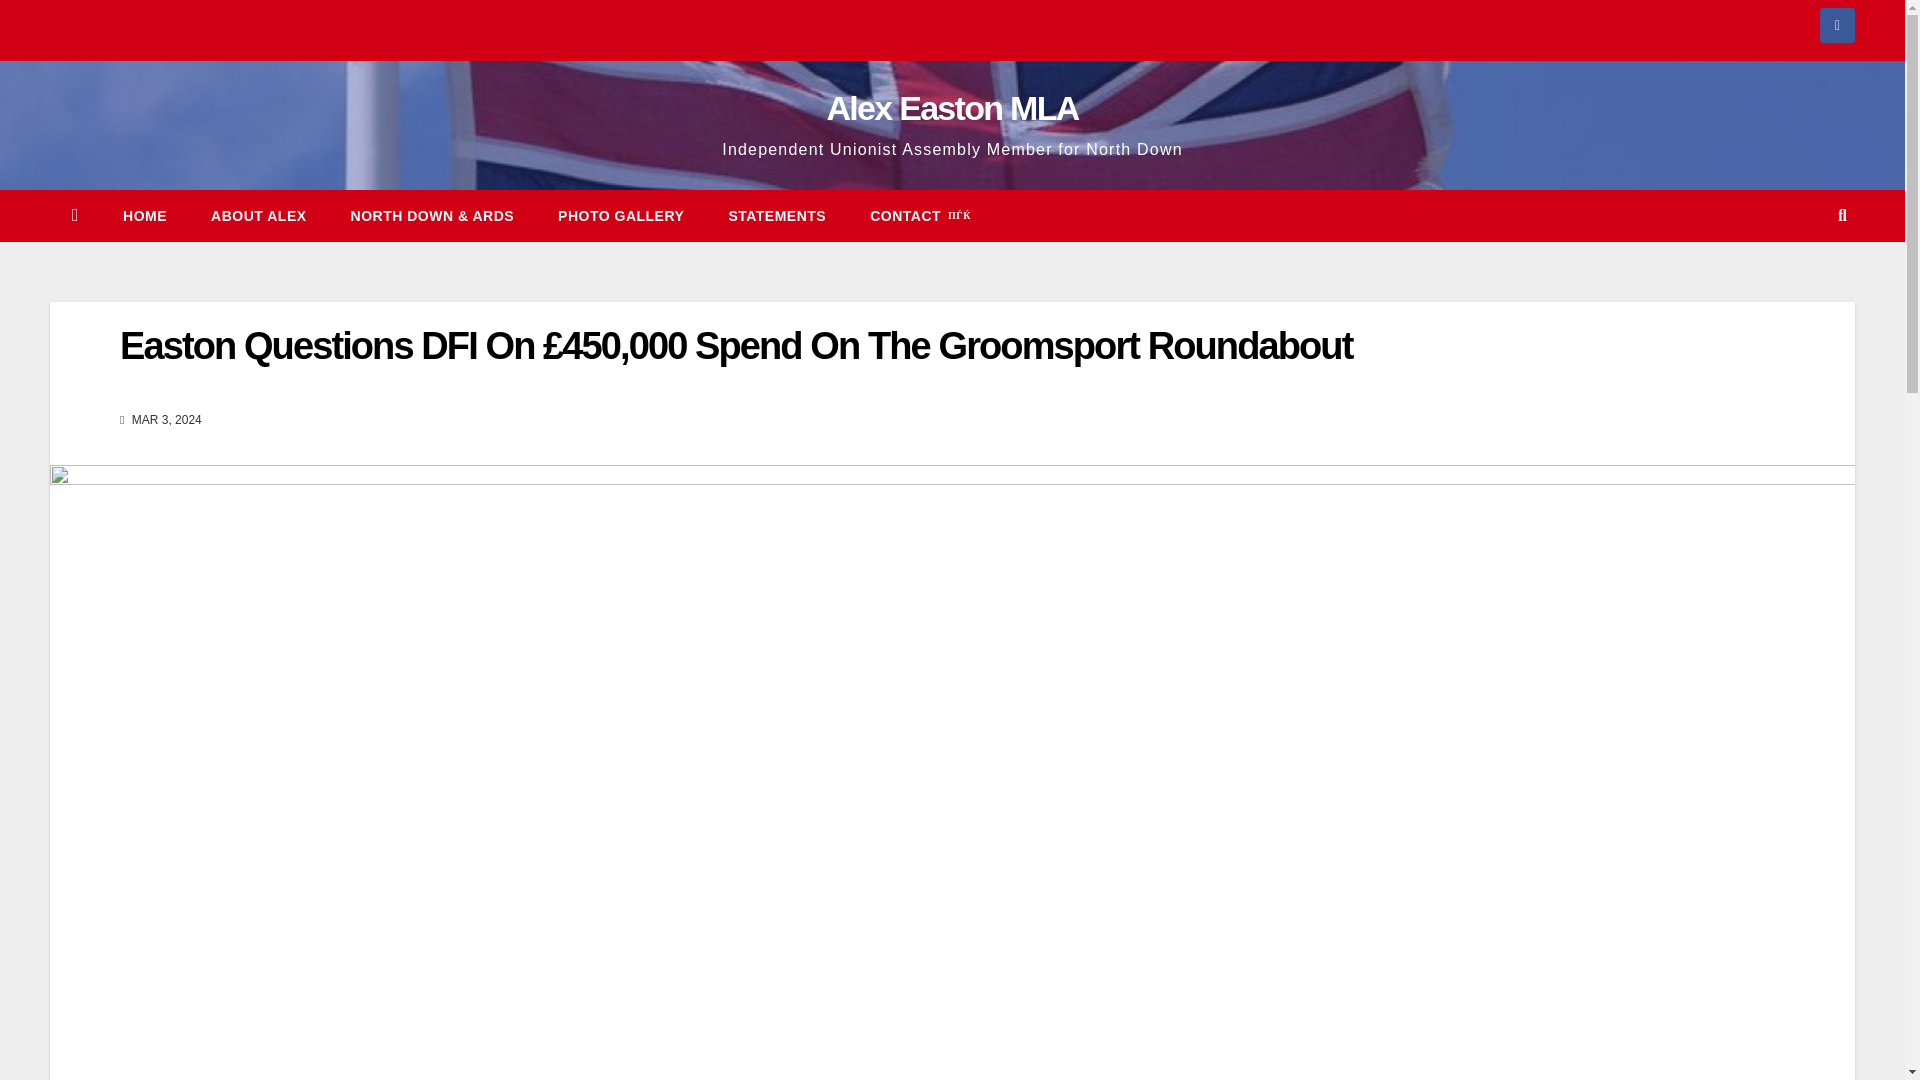 The height and width of the screenshot is (1080, 1920). What do you see at coordinates (258, 216) in the screenshot?
I see `ABOUT ALEX` at bounding box center [258, 216].